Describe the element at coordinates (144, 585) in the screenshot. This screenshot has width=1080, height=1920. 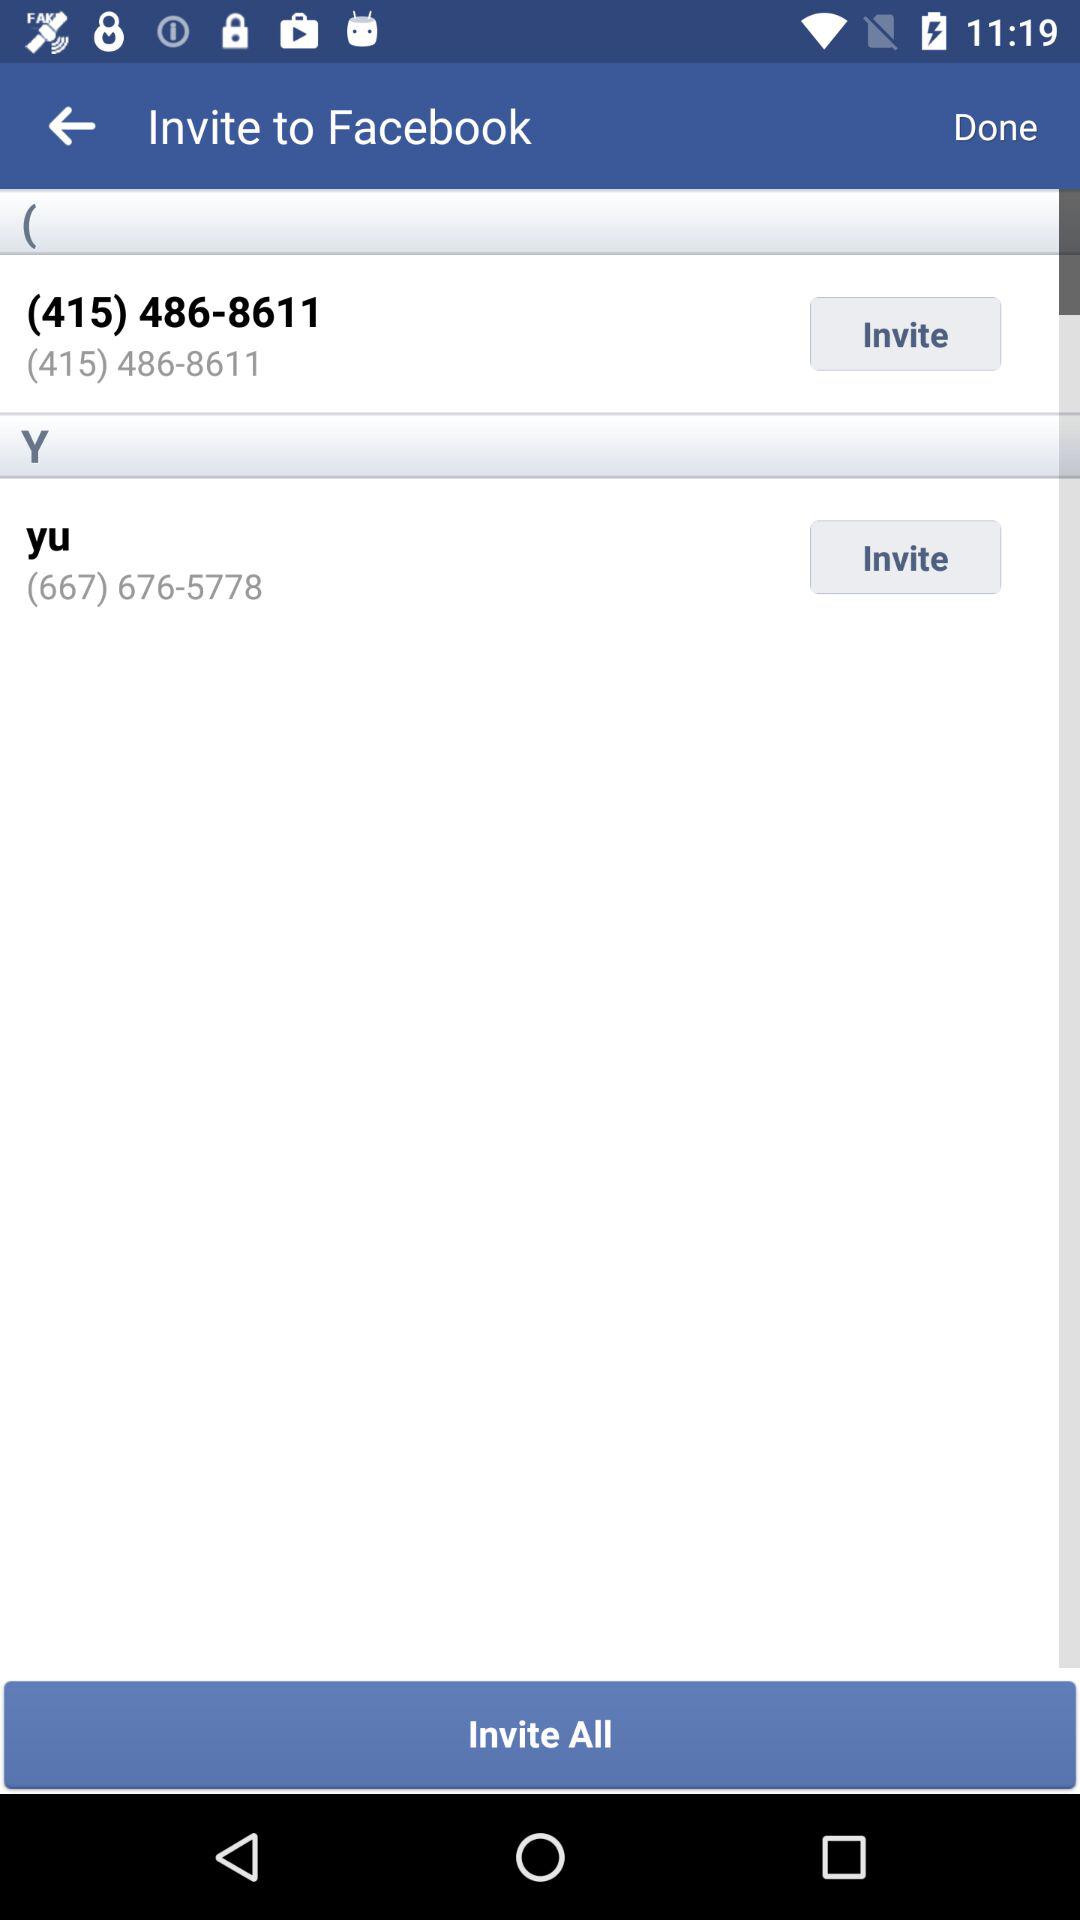
I see `select the item next to invite item` at that location.